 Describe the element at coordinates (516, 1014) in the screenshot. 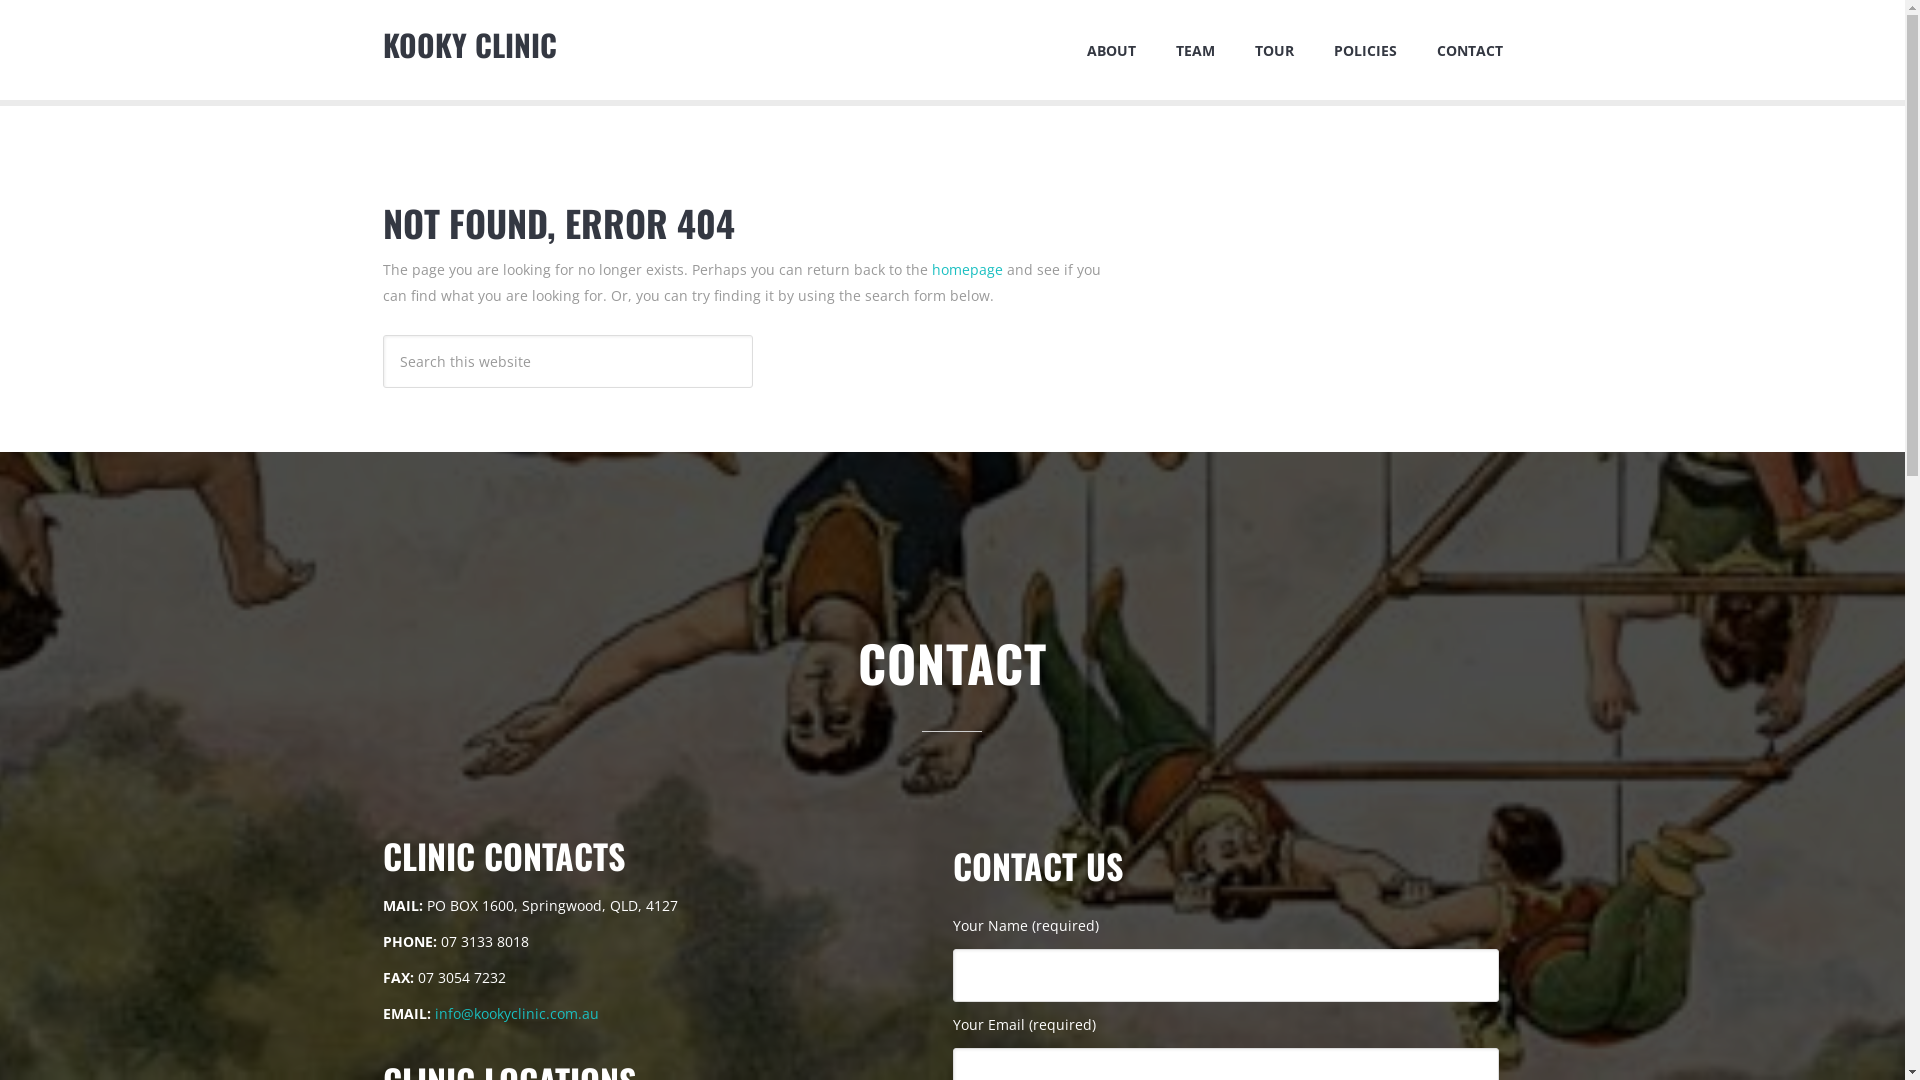

I see `info@kookyclinic.com.au` at that location.